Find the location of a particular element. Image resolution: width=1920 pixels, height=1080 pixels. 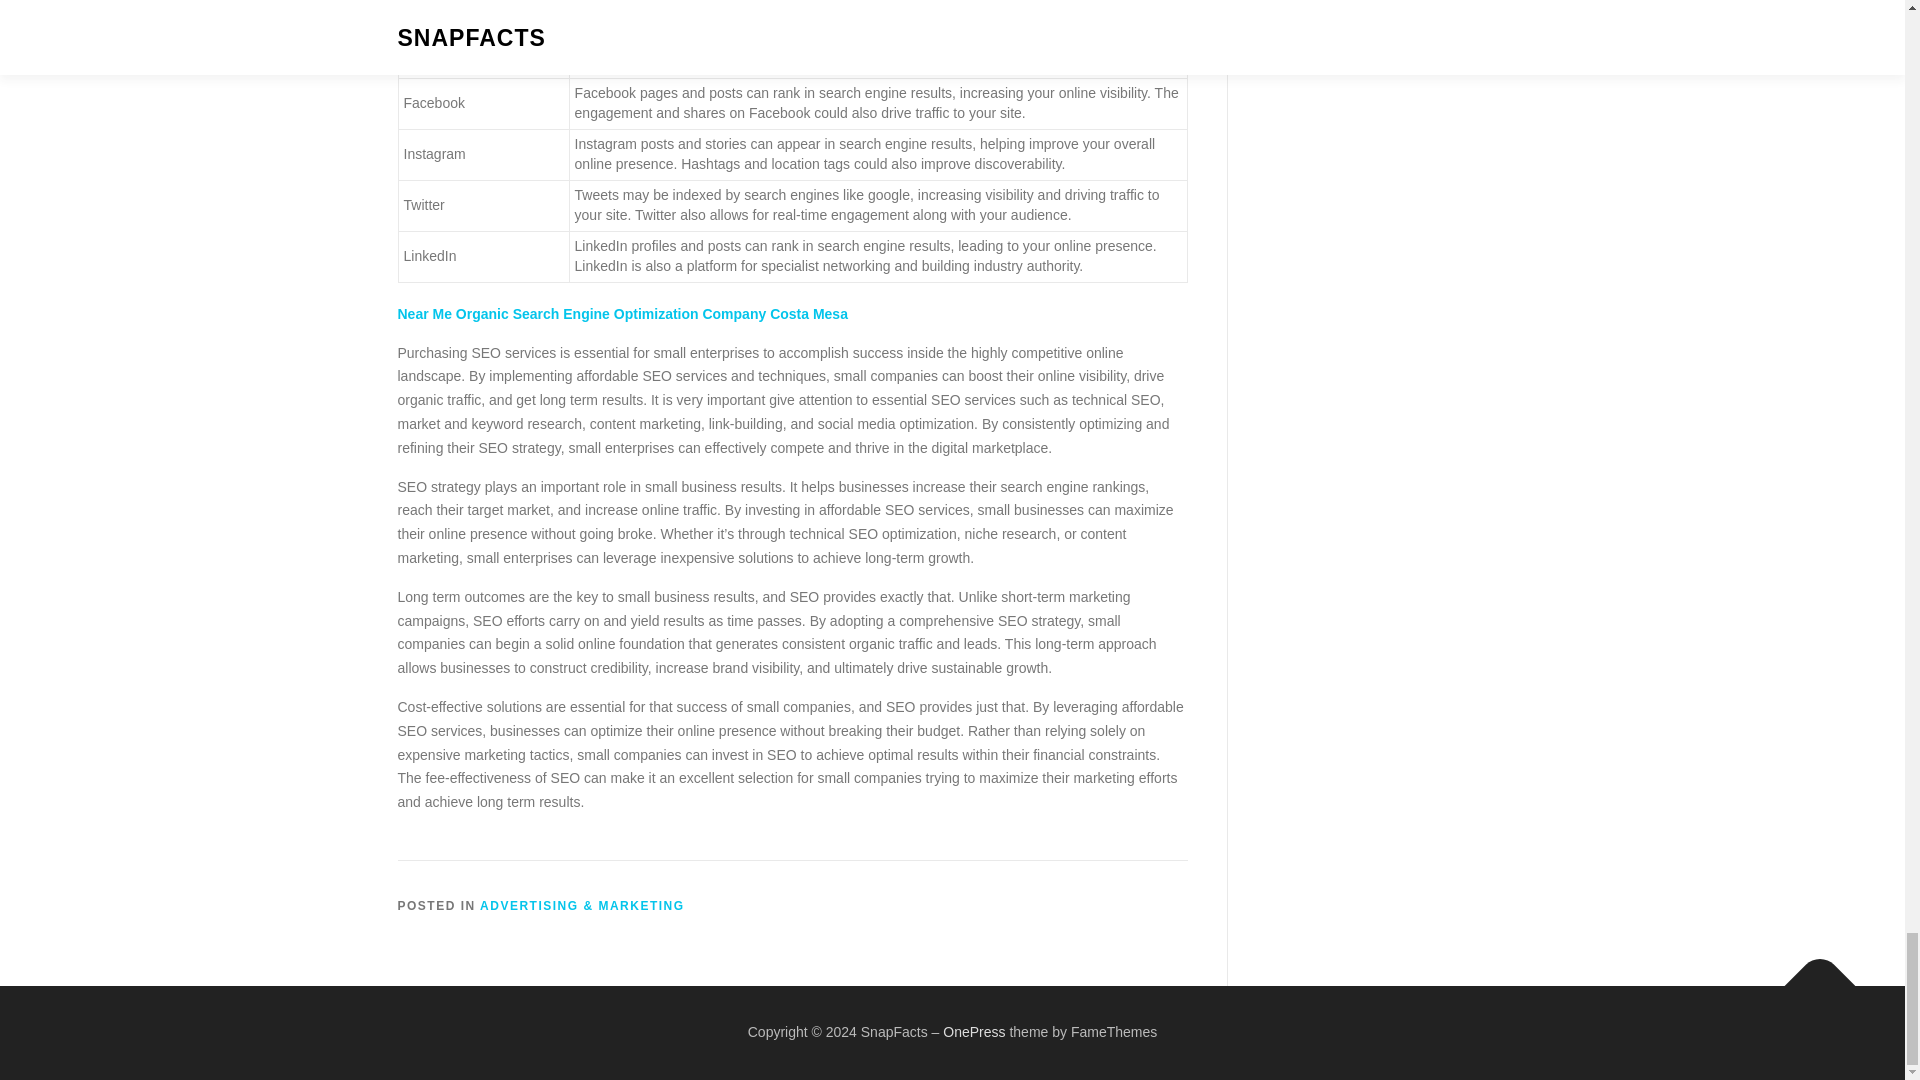

Back To Top is located at coordinates (1810, 976).